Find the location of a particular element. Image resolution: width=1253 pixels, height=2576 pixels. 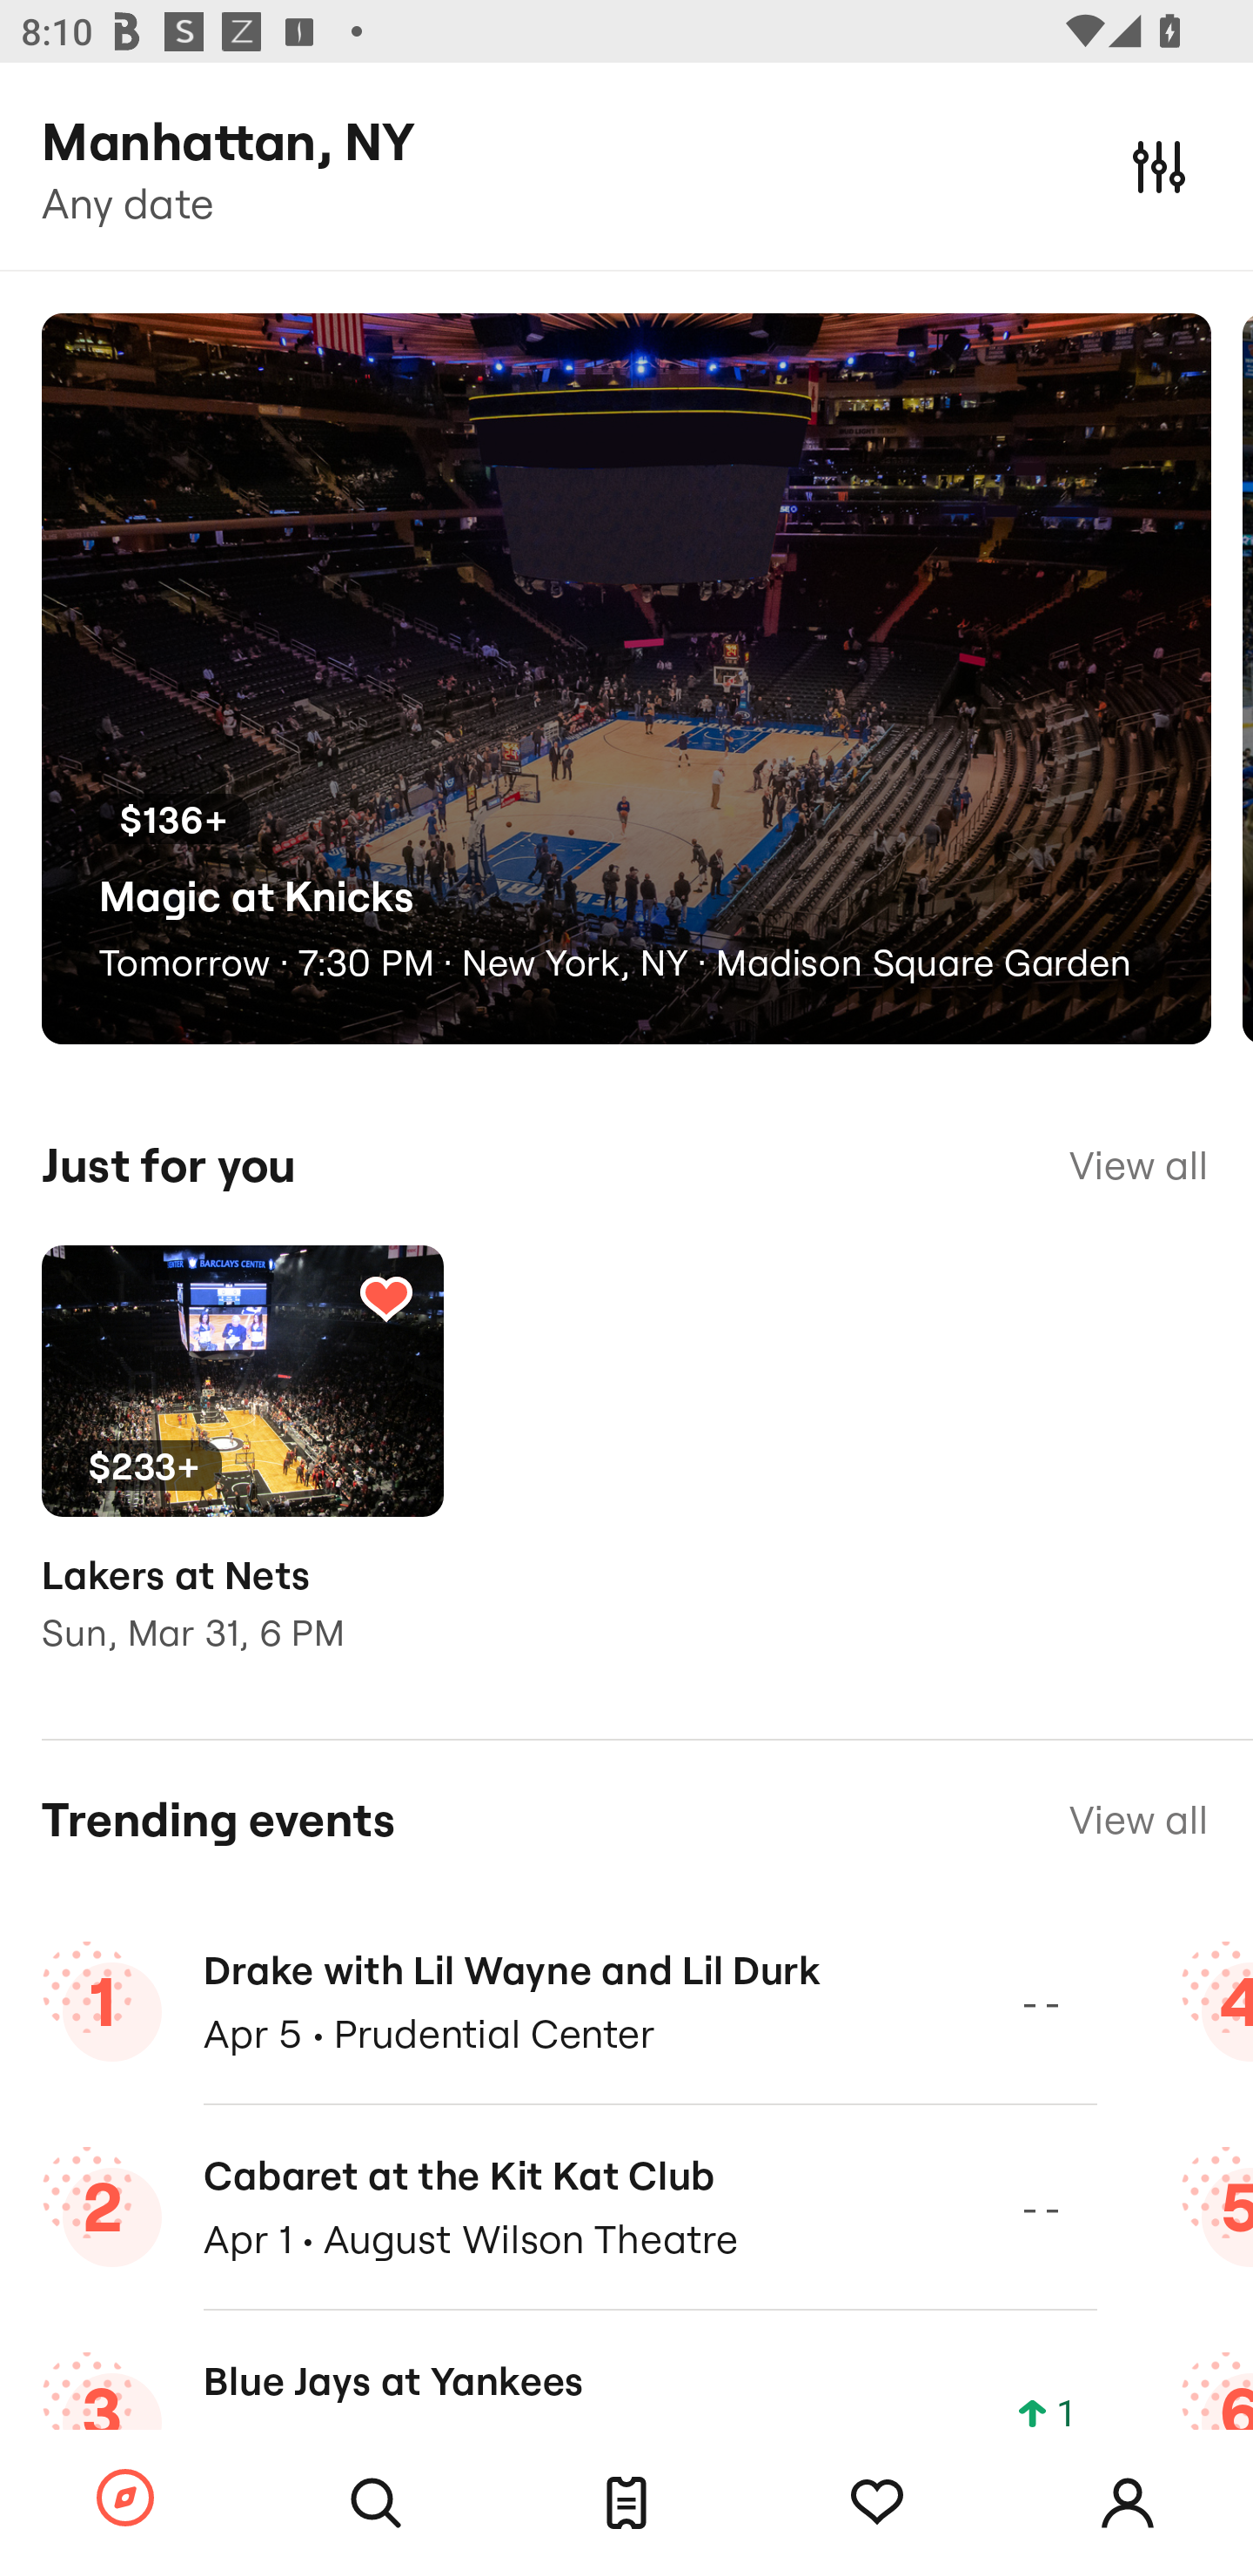

Tracking is located at coordinates (877, 2503).